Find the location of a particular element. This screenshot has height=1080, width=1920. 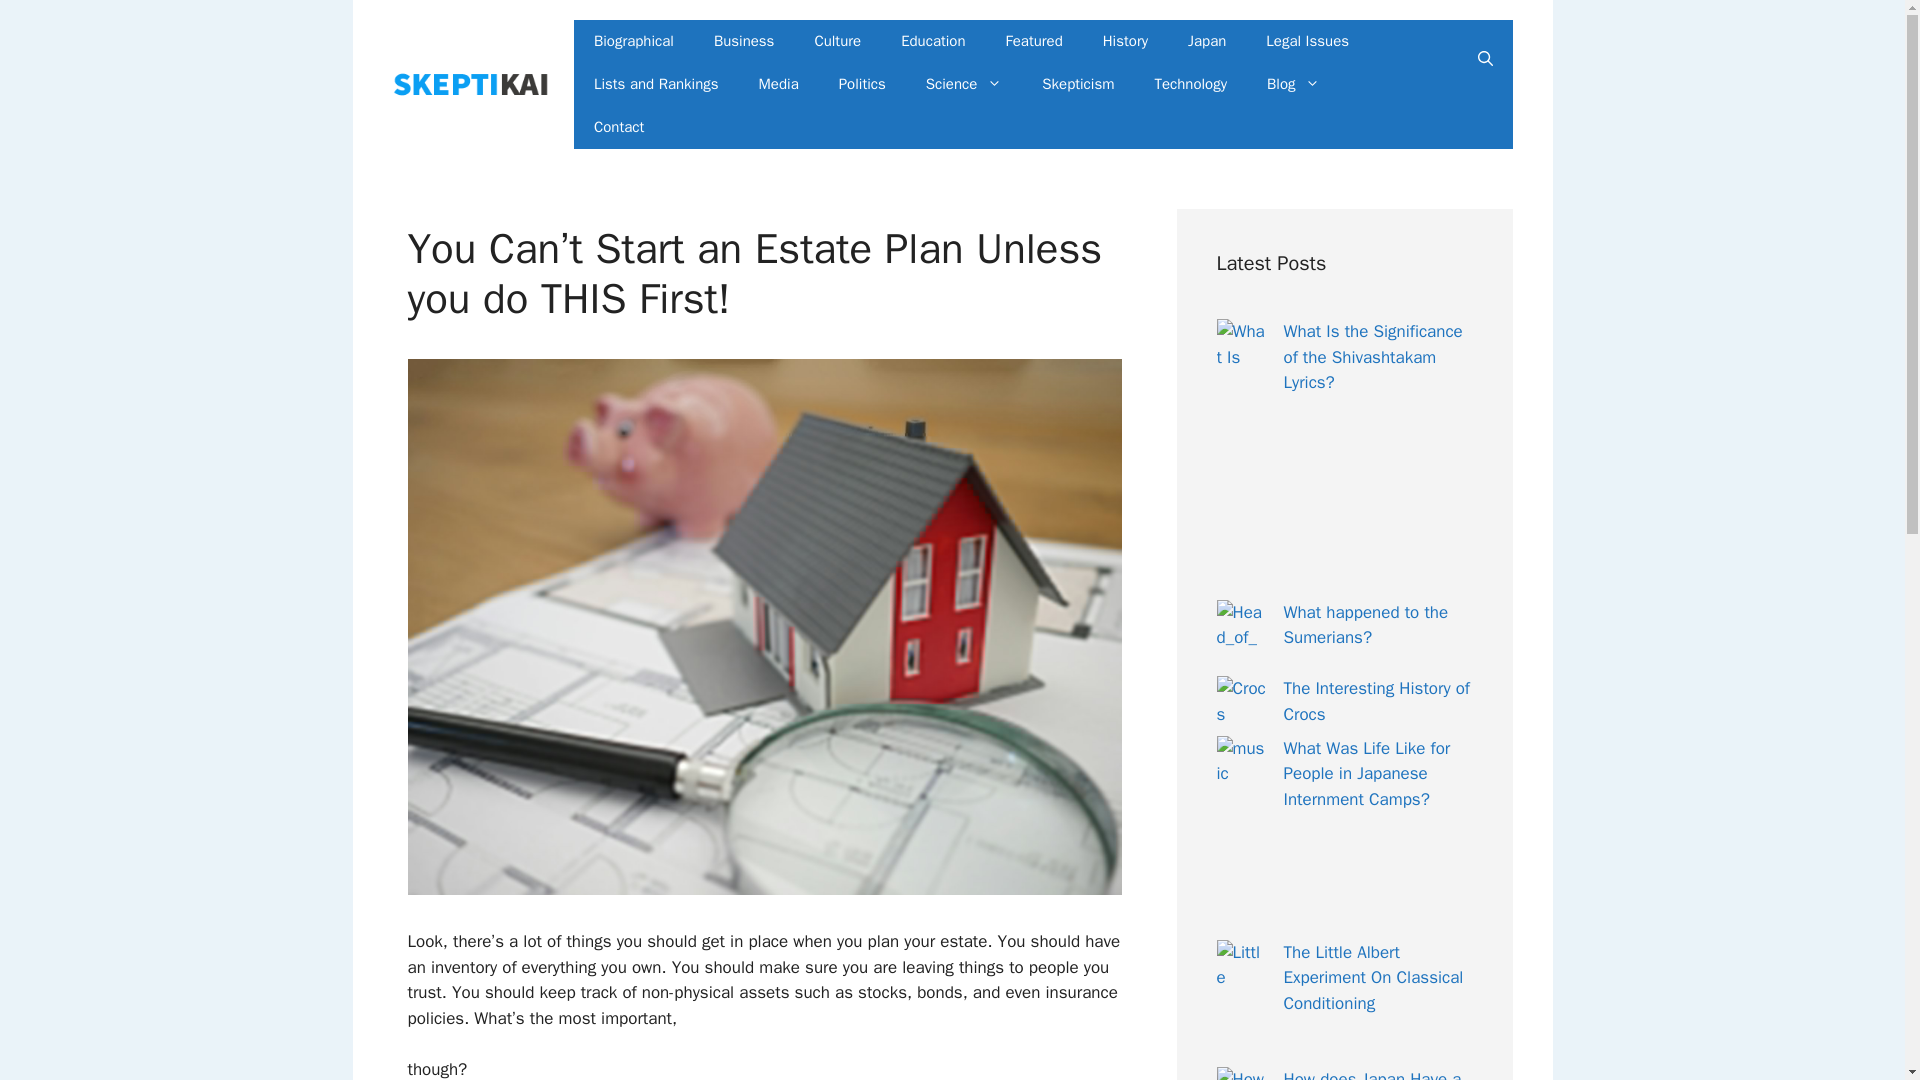

Culture is located at coordinates (838, 41).